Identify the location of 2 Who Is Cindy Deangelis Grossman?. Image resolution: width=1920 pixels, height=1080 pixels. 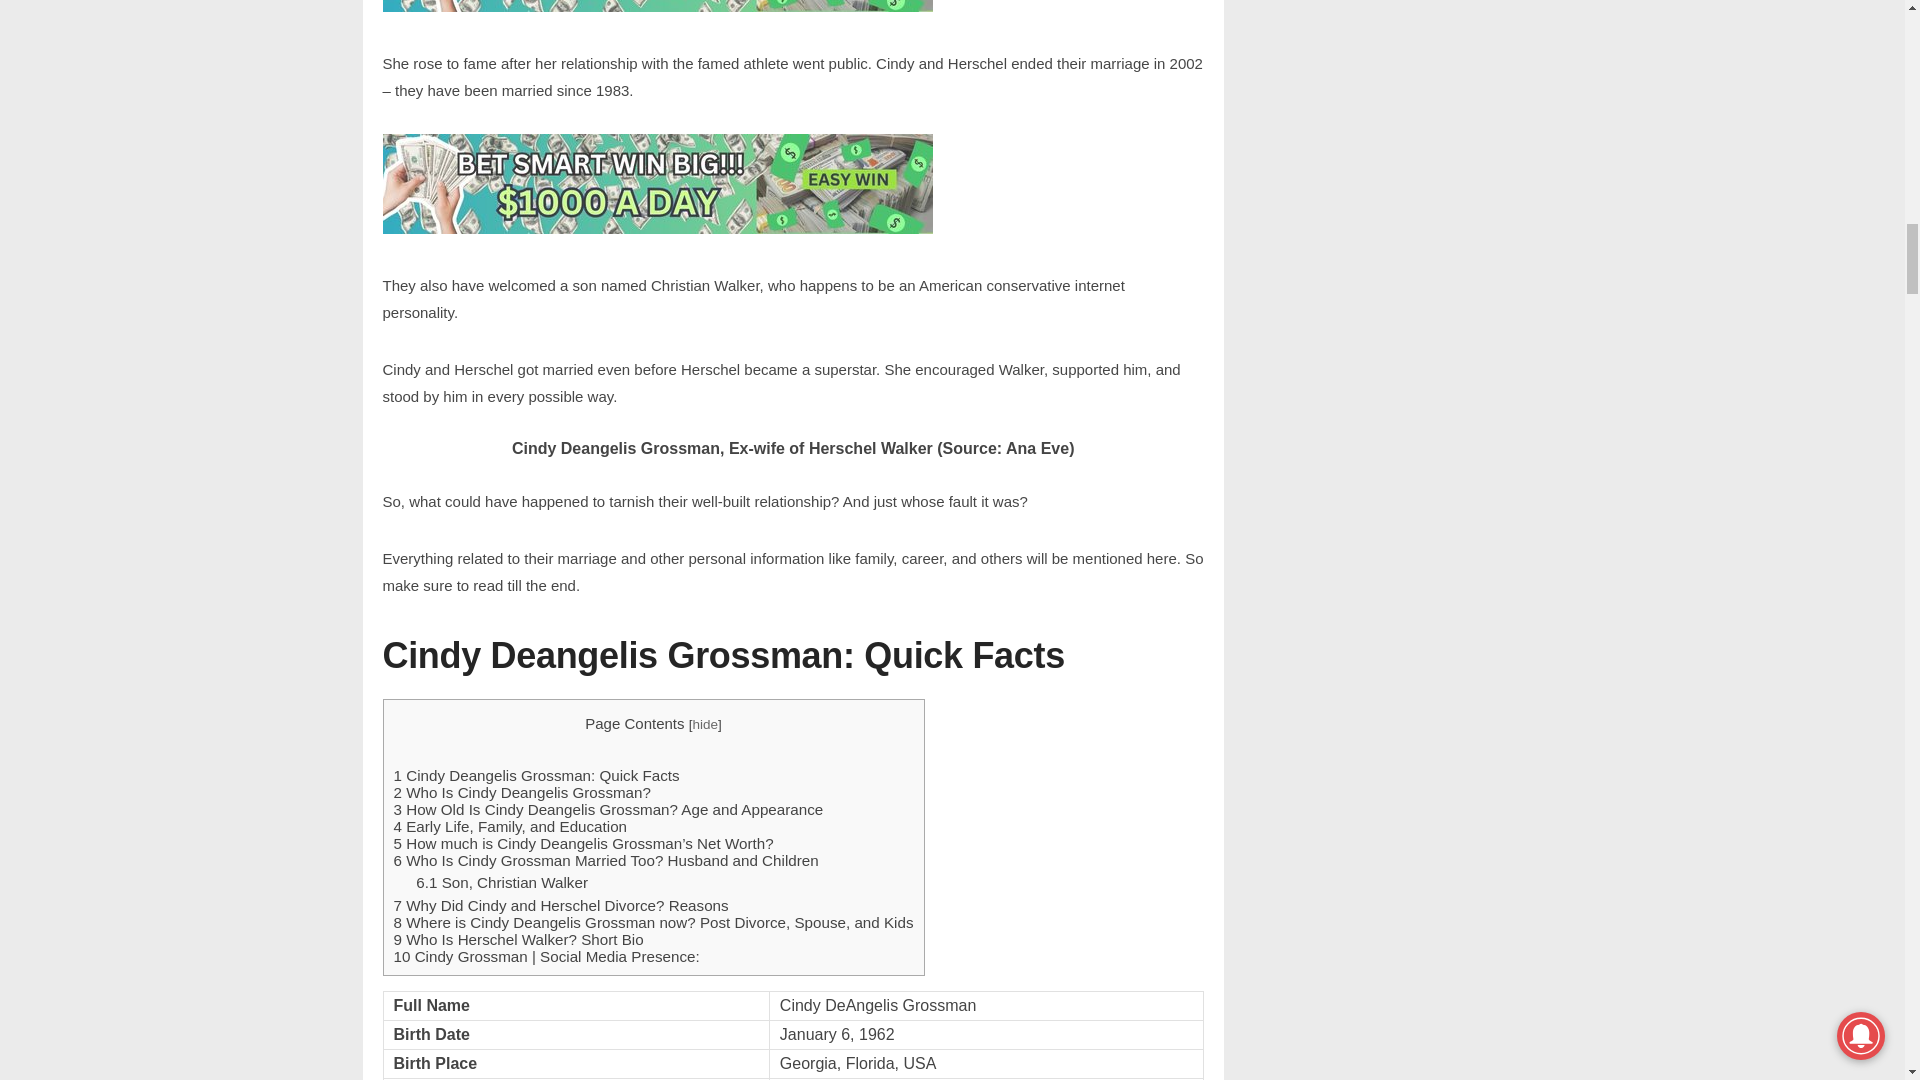
(522, 792).